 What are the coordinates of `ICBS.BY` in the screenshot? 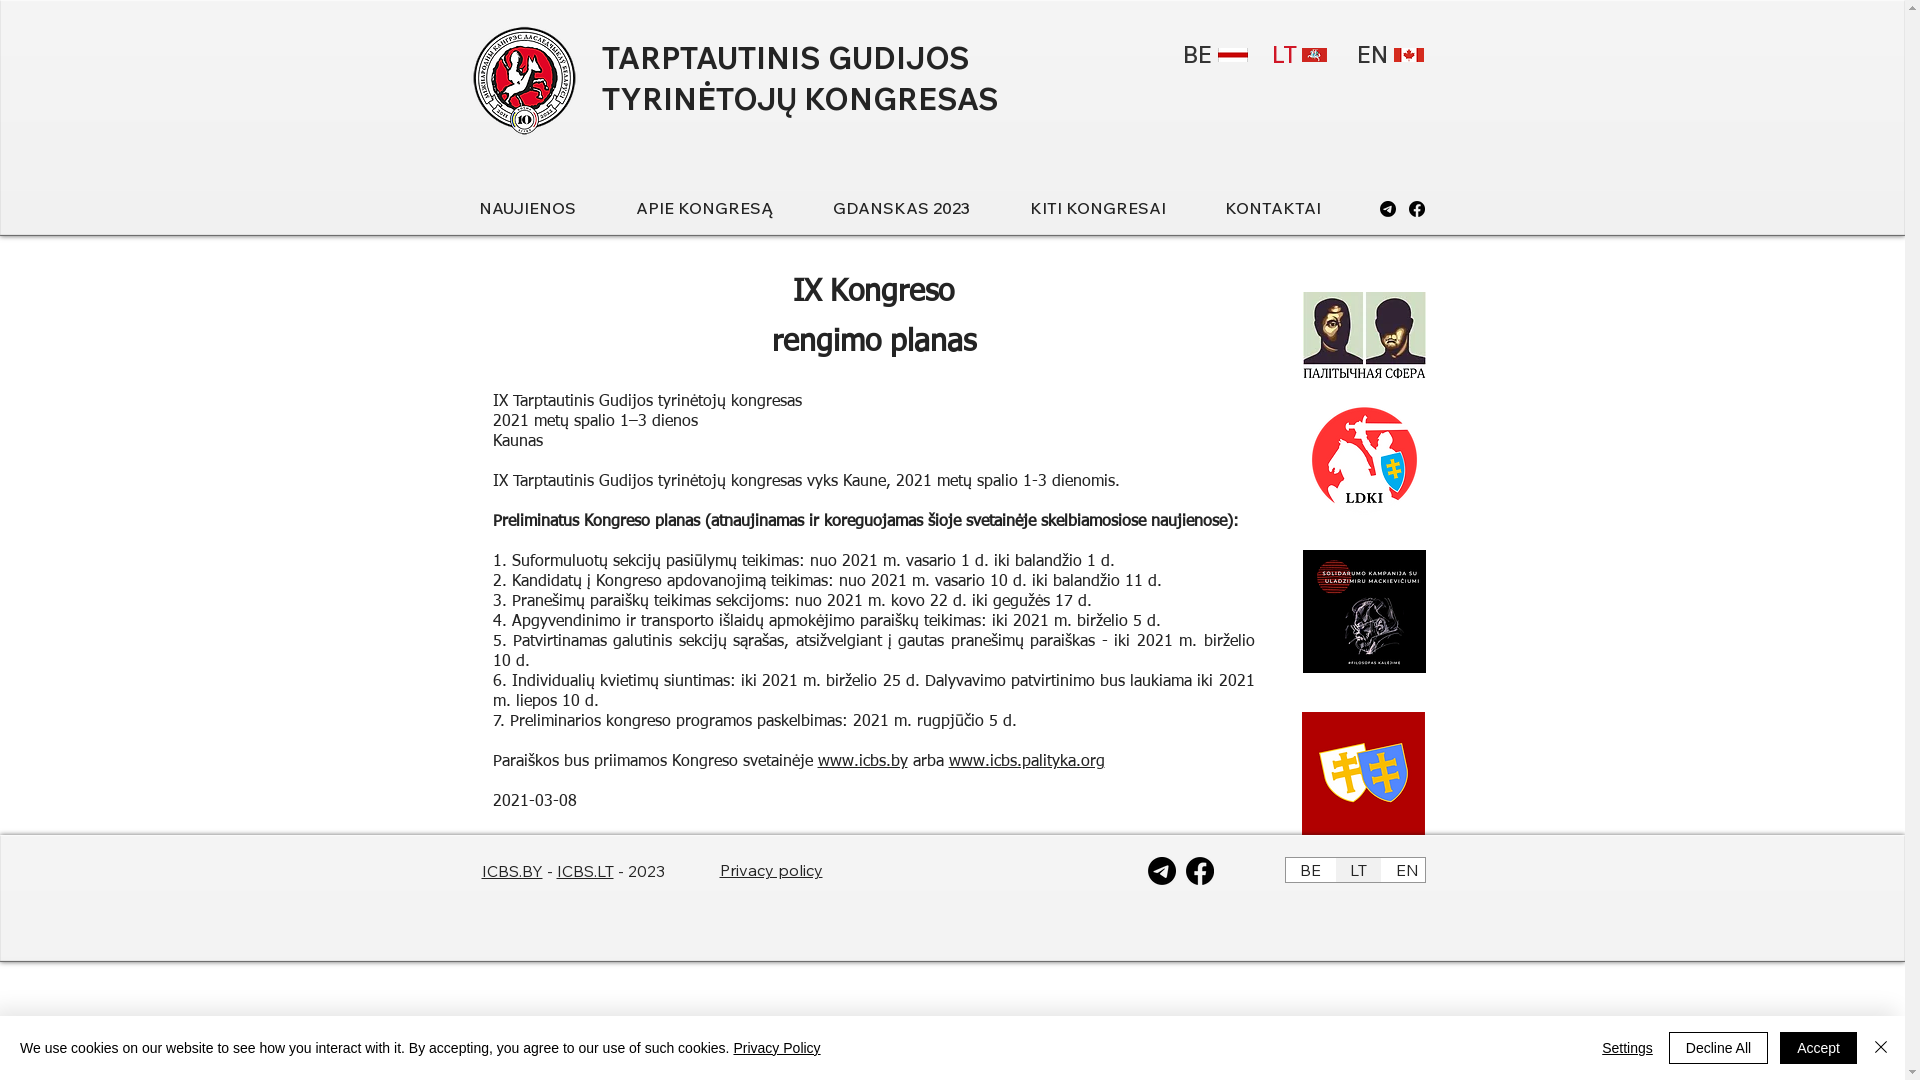 It's located at (512, 871).